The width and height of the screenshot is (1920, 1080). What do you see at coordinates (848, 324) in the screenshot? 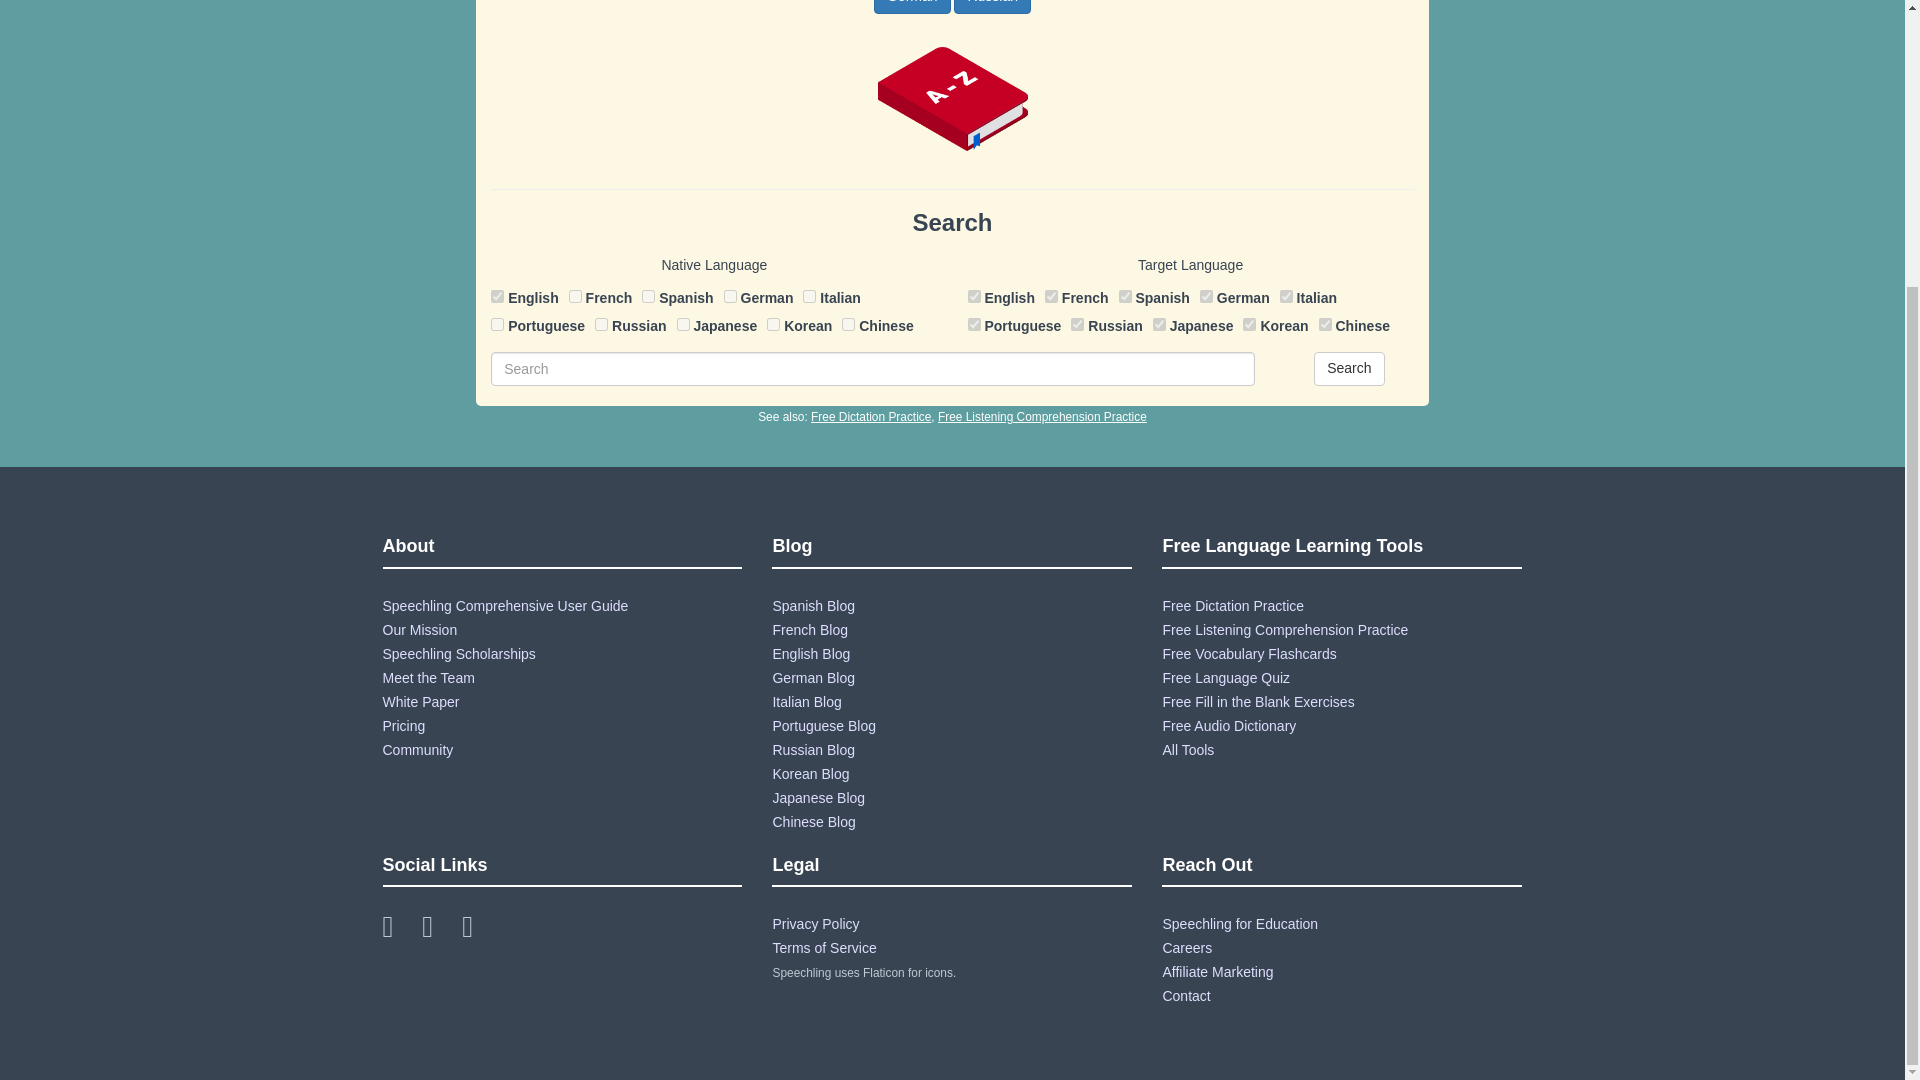
I see `on` at bounding box center [848, 324].